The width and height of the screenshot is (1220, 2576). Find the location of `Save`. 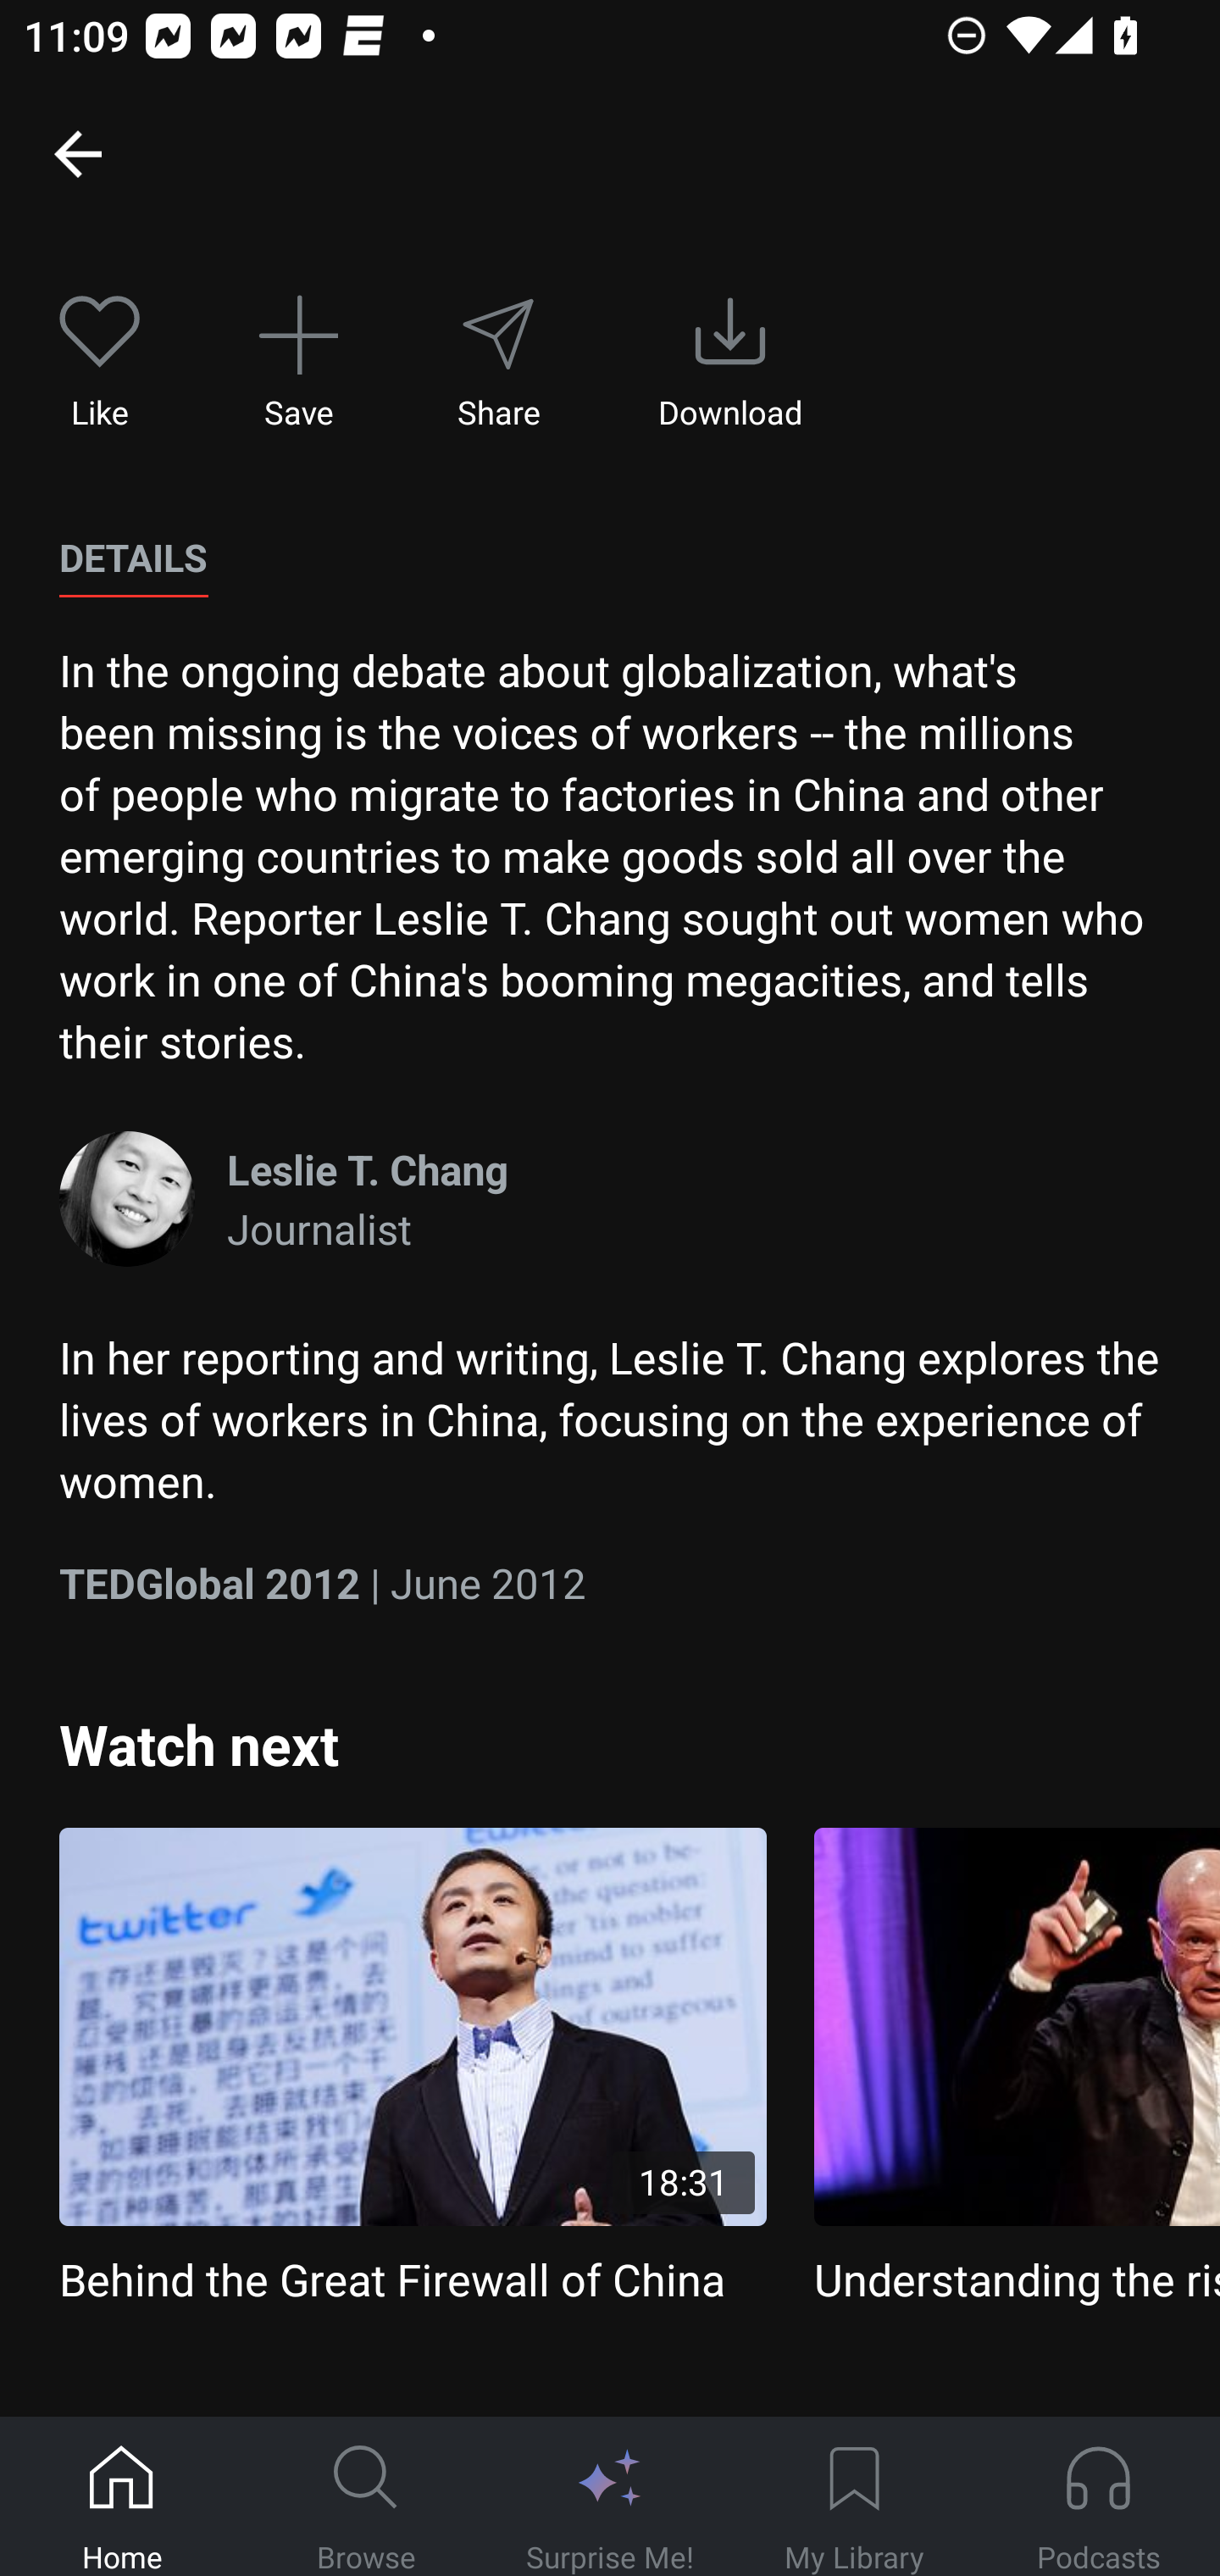

Save is located at coordinates (298, 363).